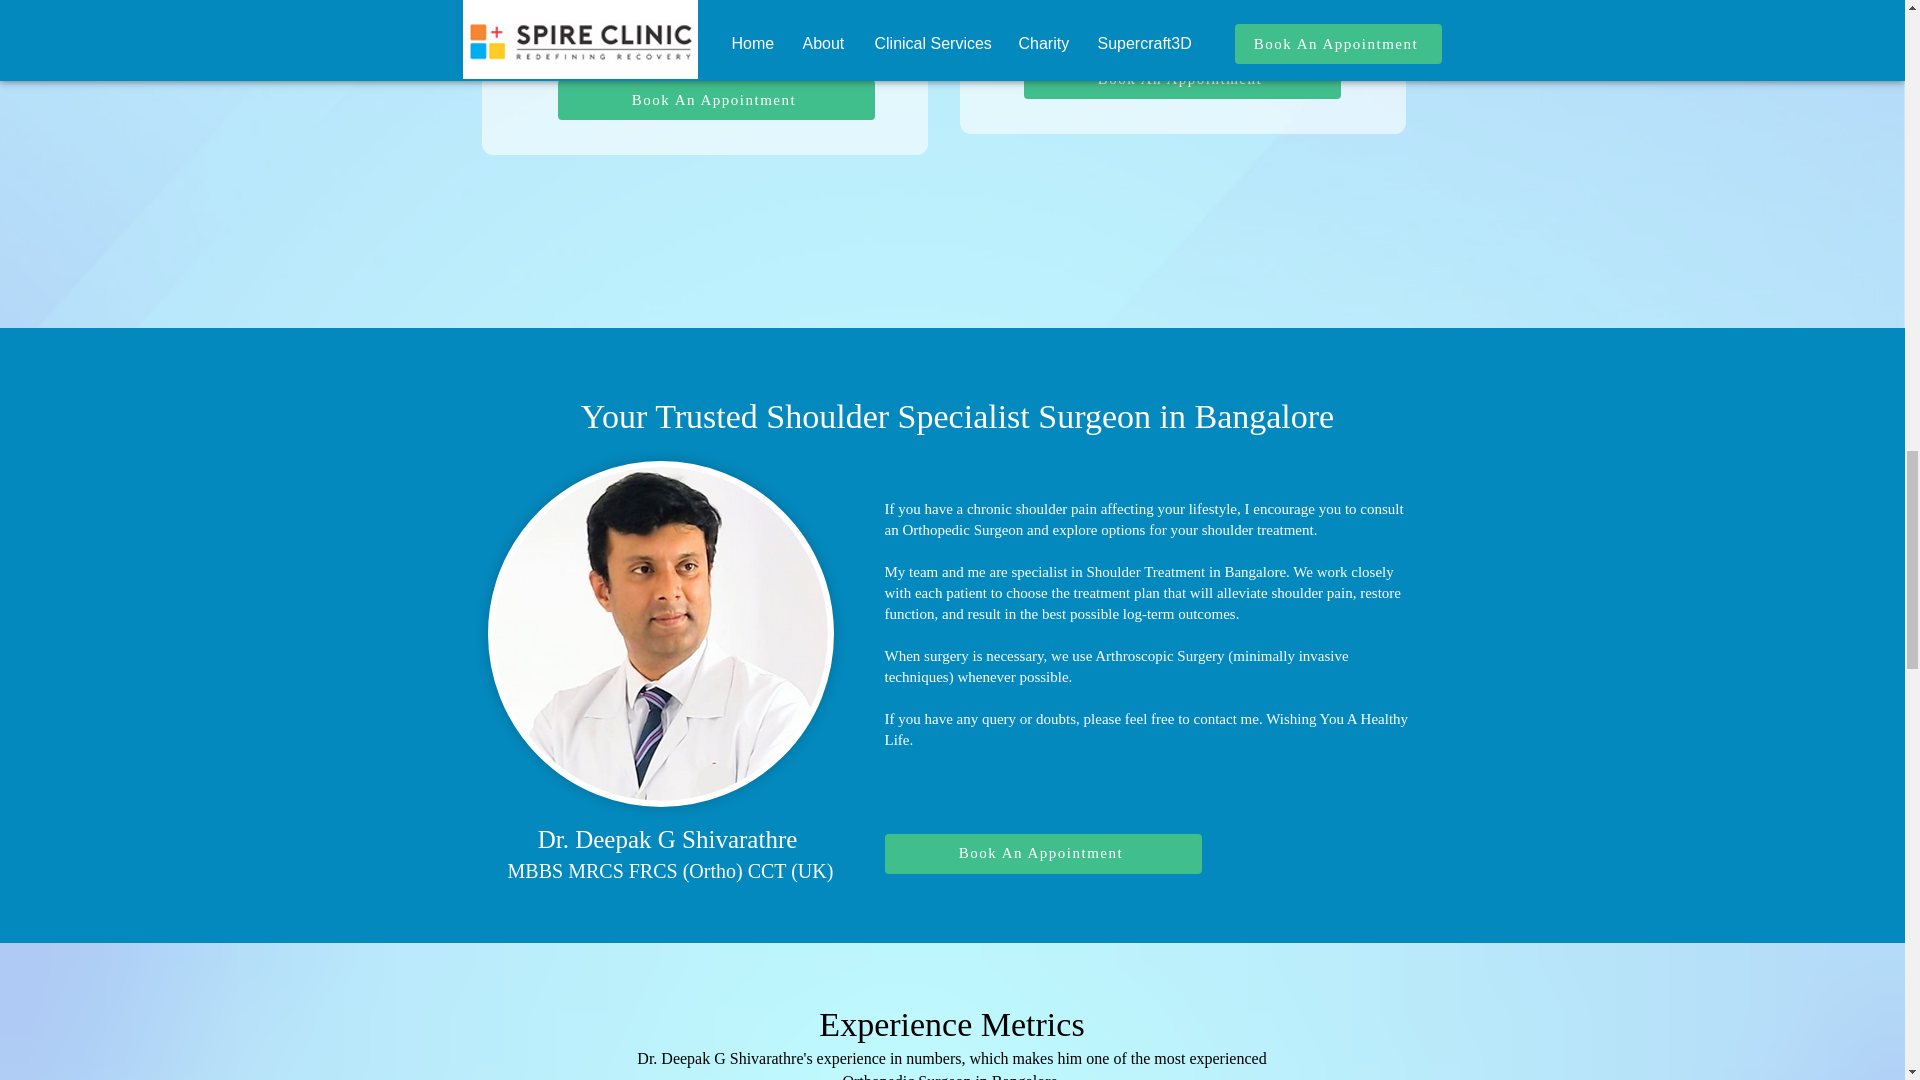 This screenshot has height=1080, width=1920. What do you see at coordinates (1182, 79) in the screenshot?
I see `Book An Appointment` at bounding box center [1182, 79].